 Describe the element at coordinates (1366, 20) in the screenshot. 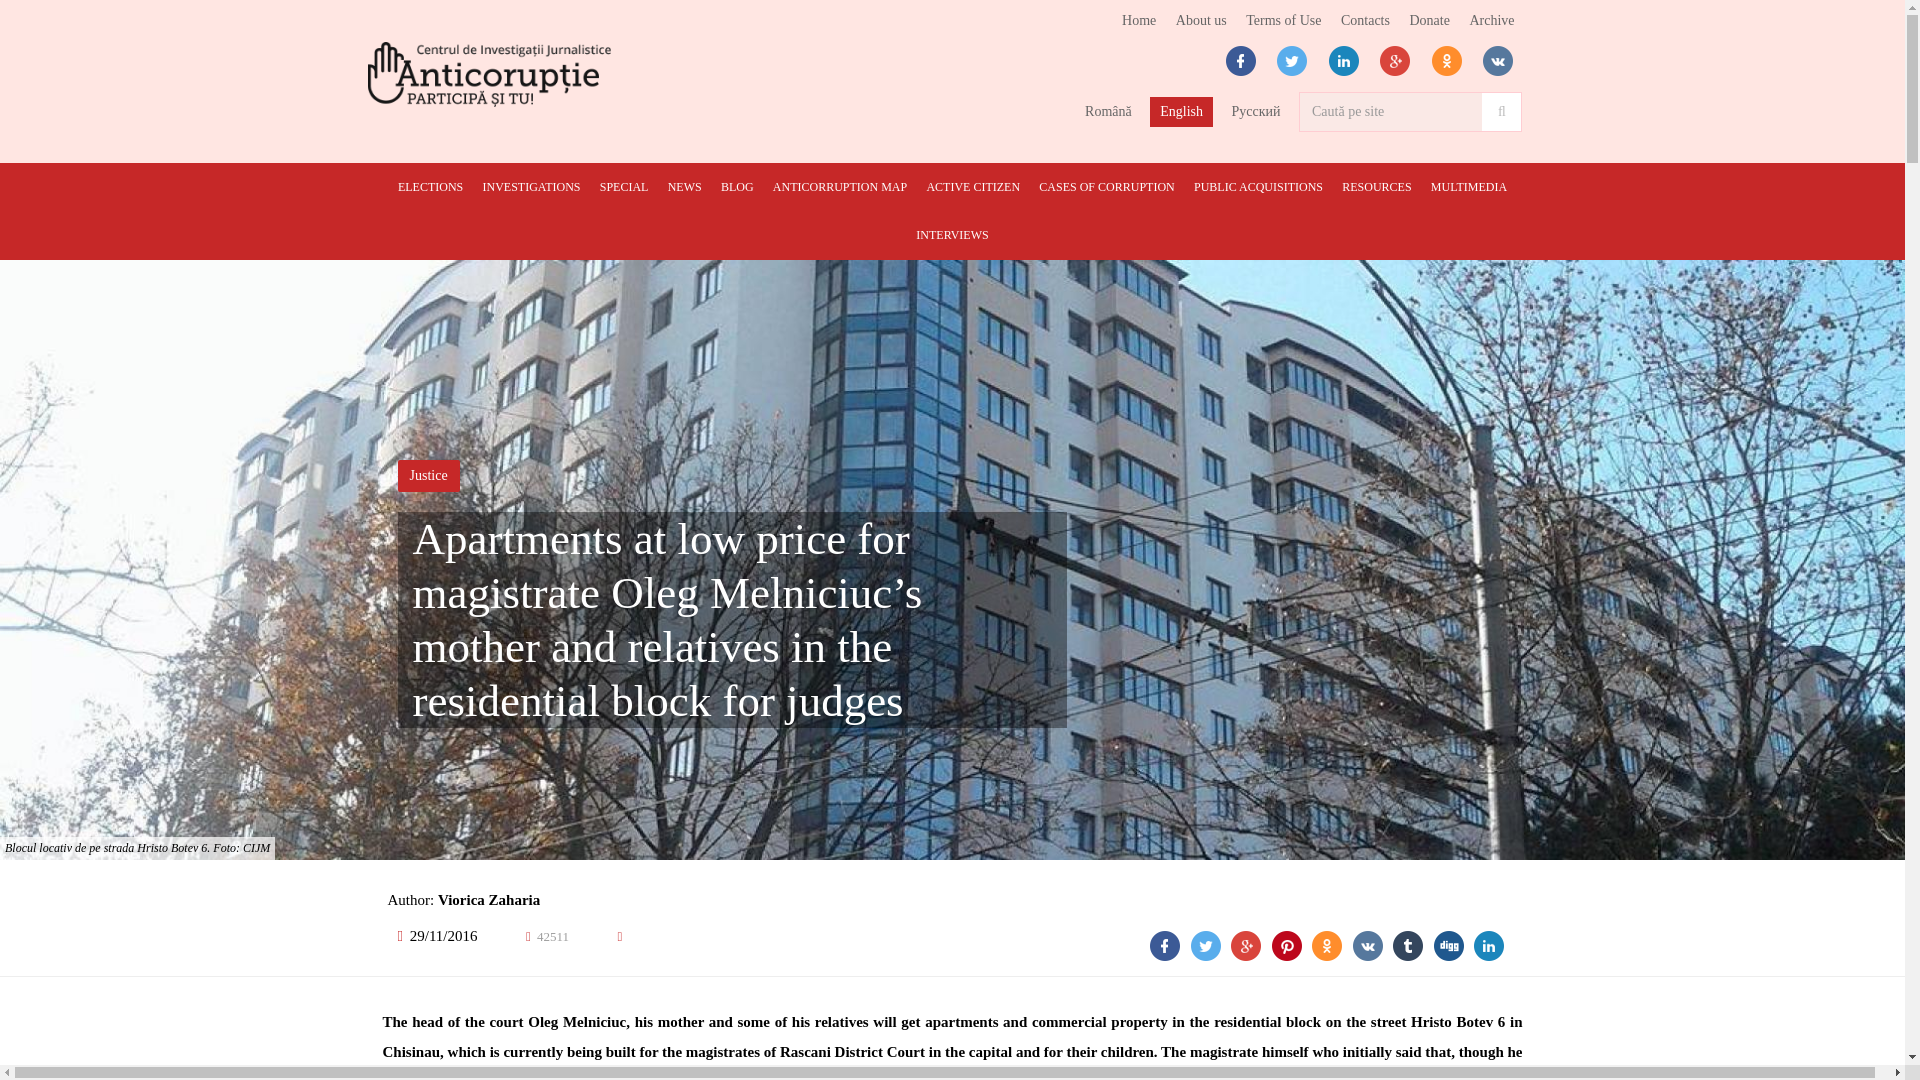

I see `Contacts` at that location.